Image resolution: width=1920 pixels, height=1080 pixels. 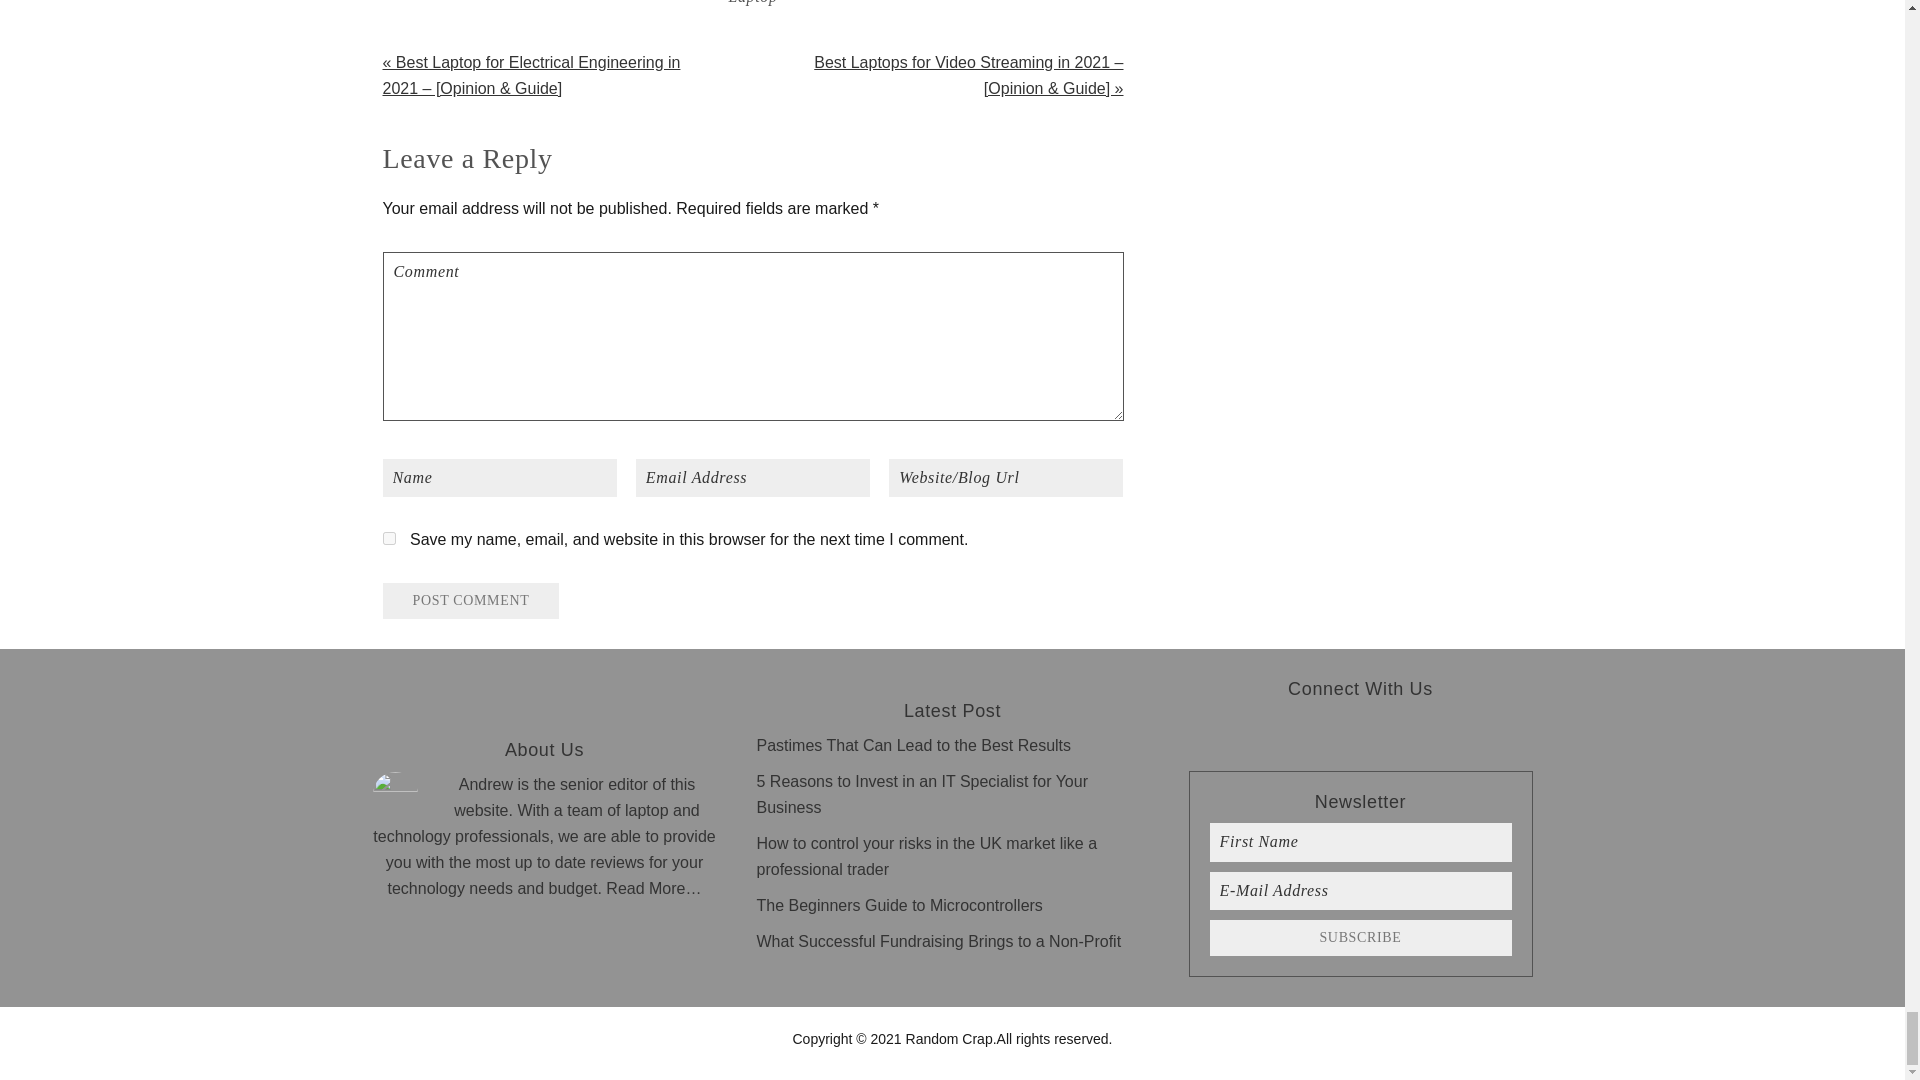 I want to click on Post Comment, so click(x=470, y=600).